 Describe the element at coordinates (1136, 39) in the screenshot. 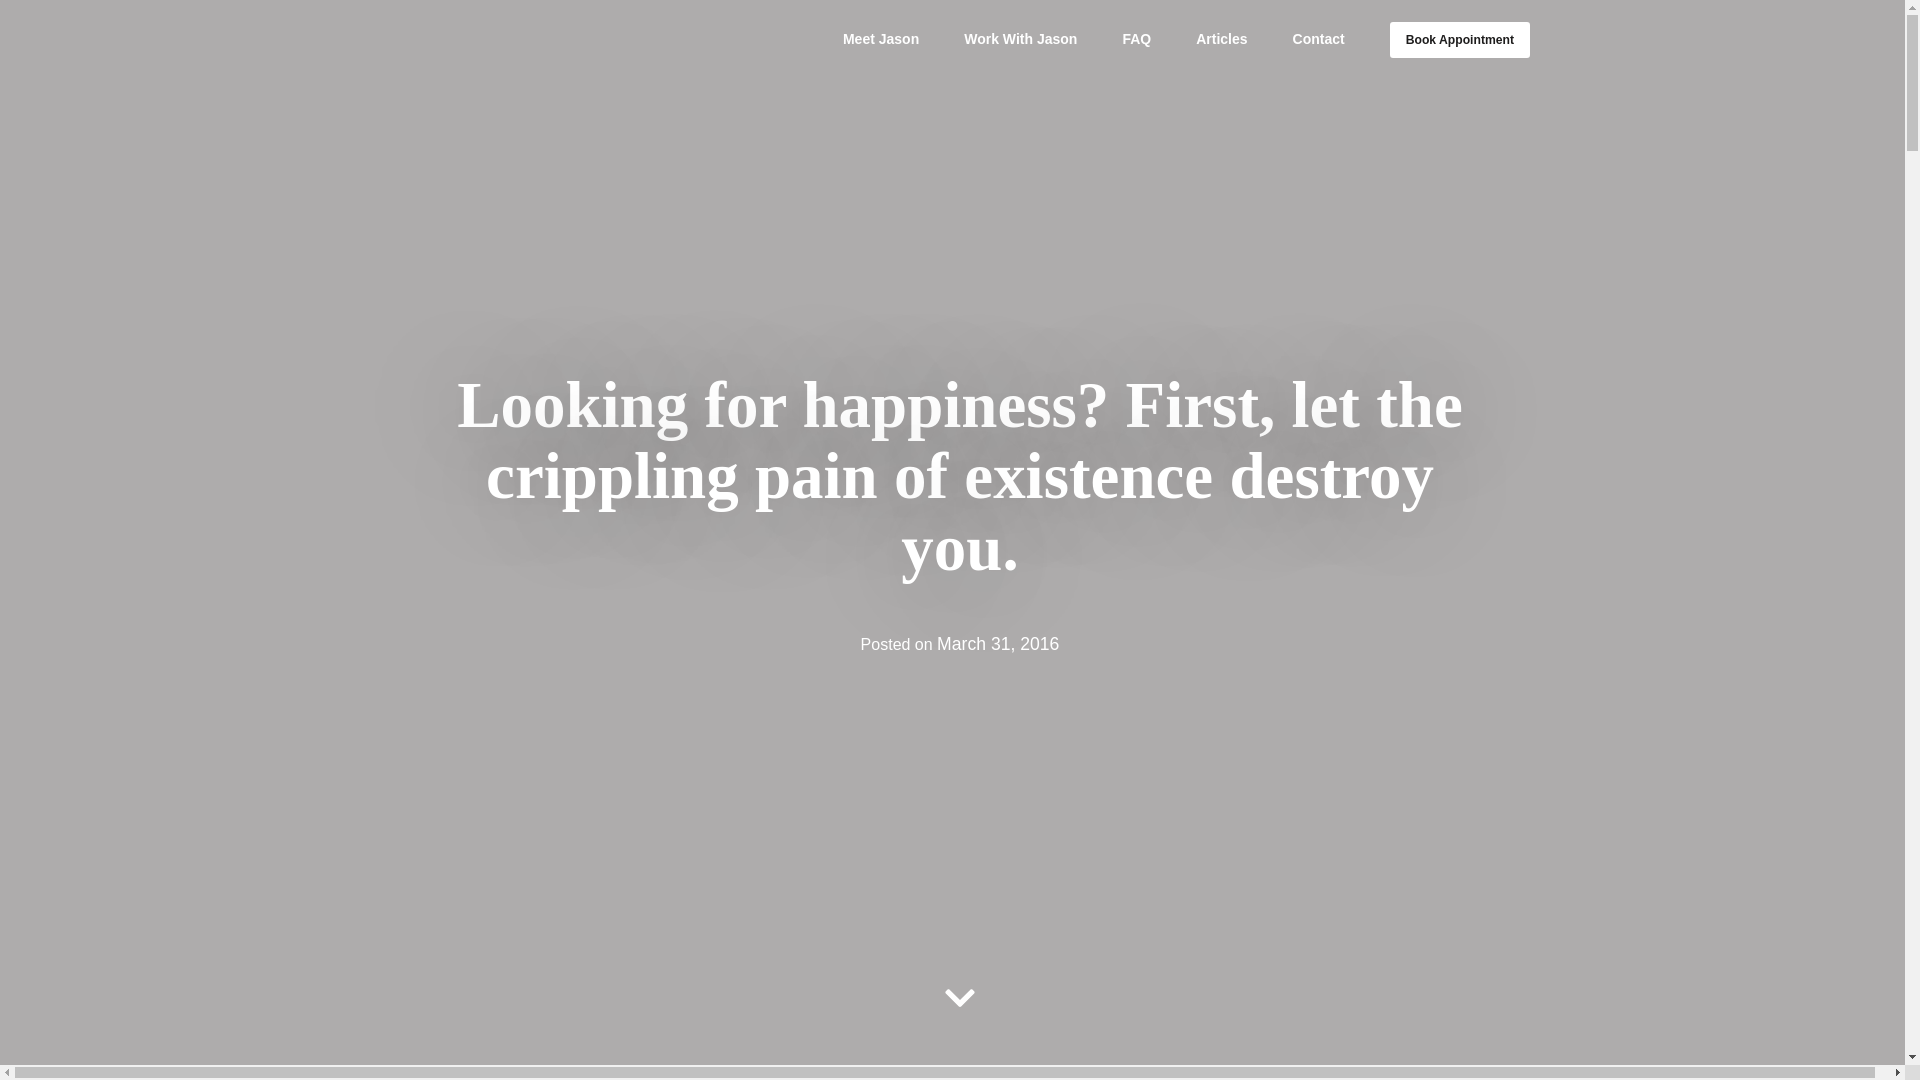

I see `FAQ` at that location.